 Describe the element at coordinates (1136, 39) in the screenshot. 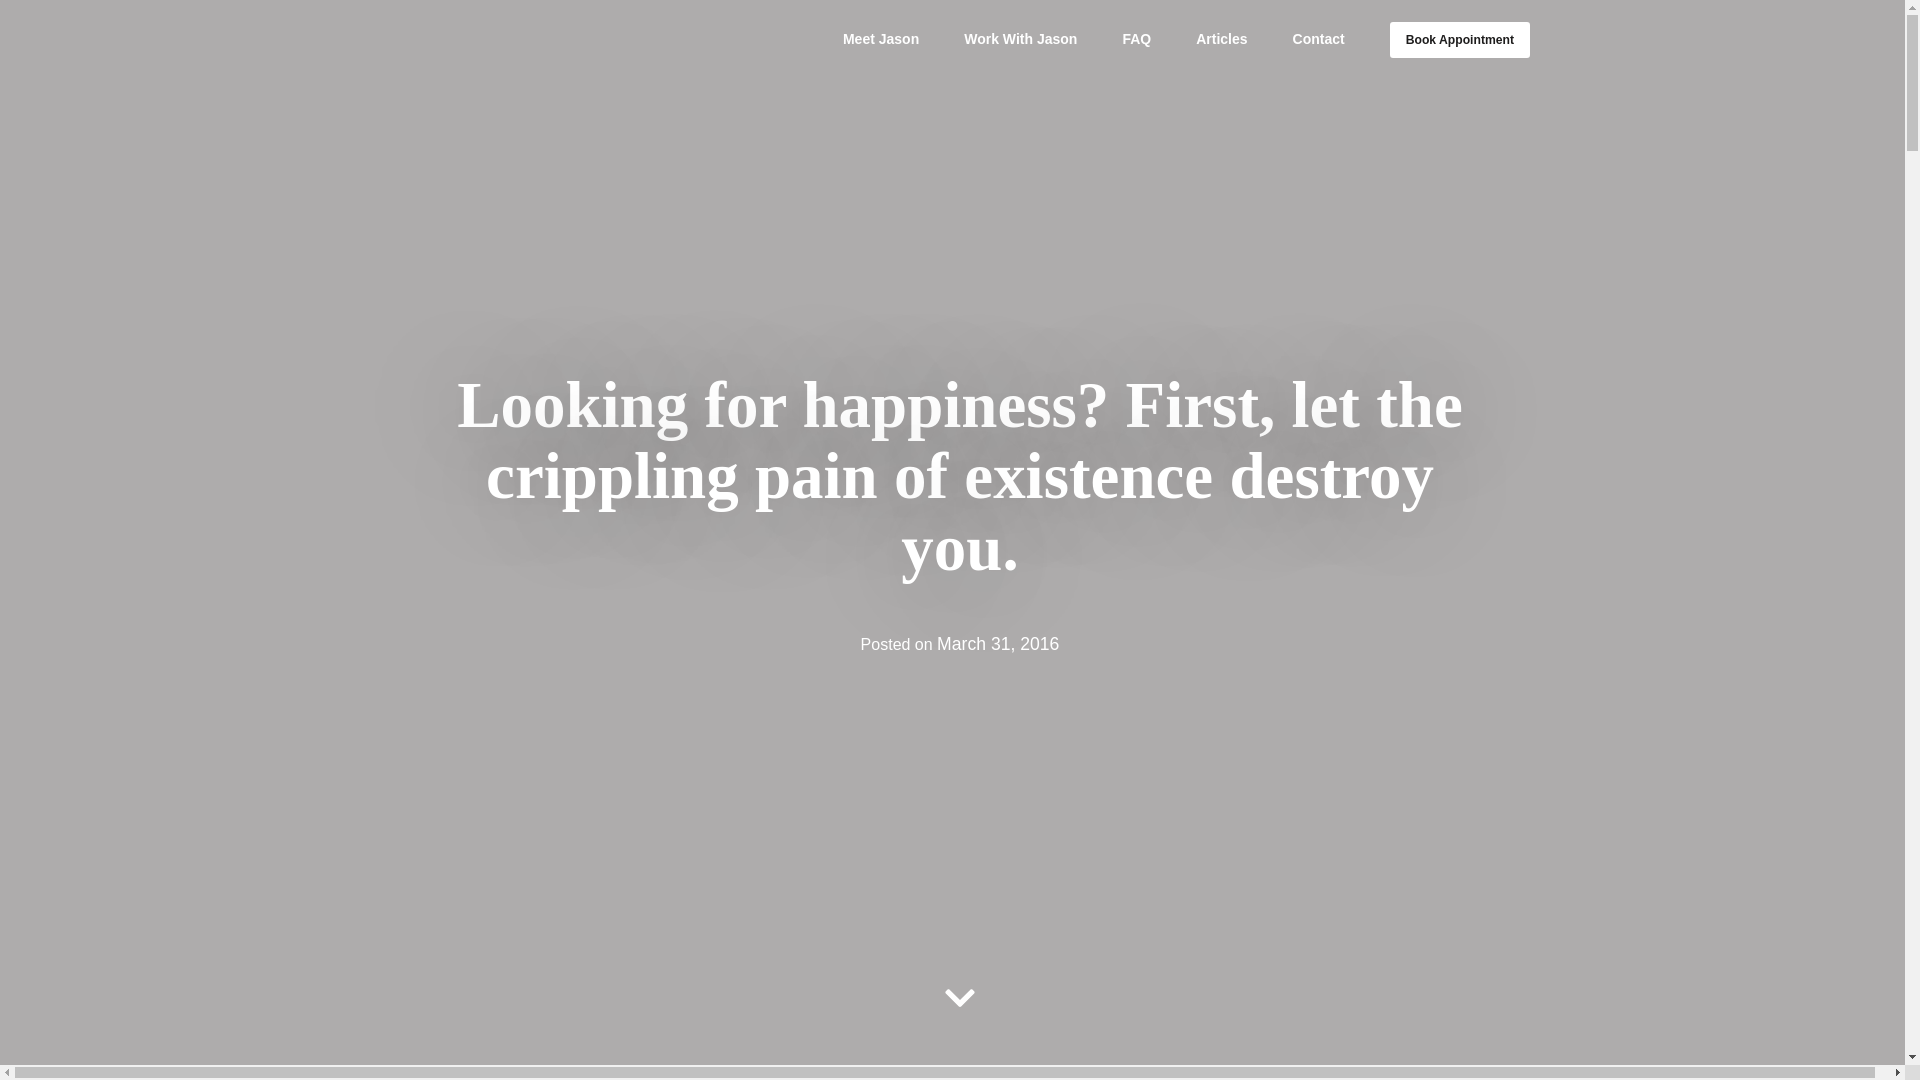

I see `FAQ` at that location.